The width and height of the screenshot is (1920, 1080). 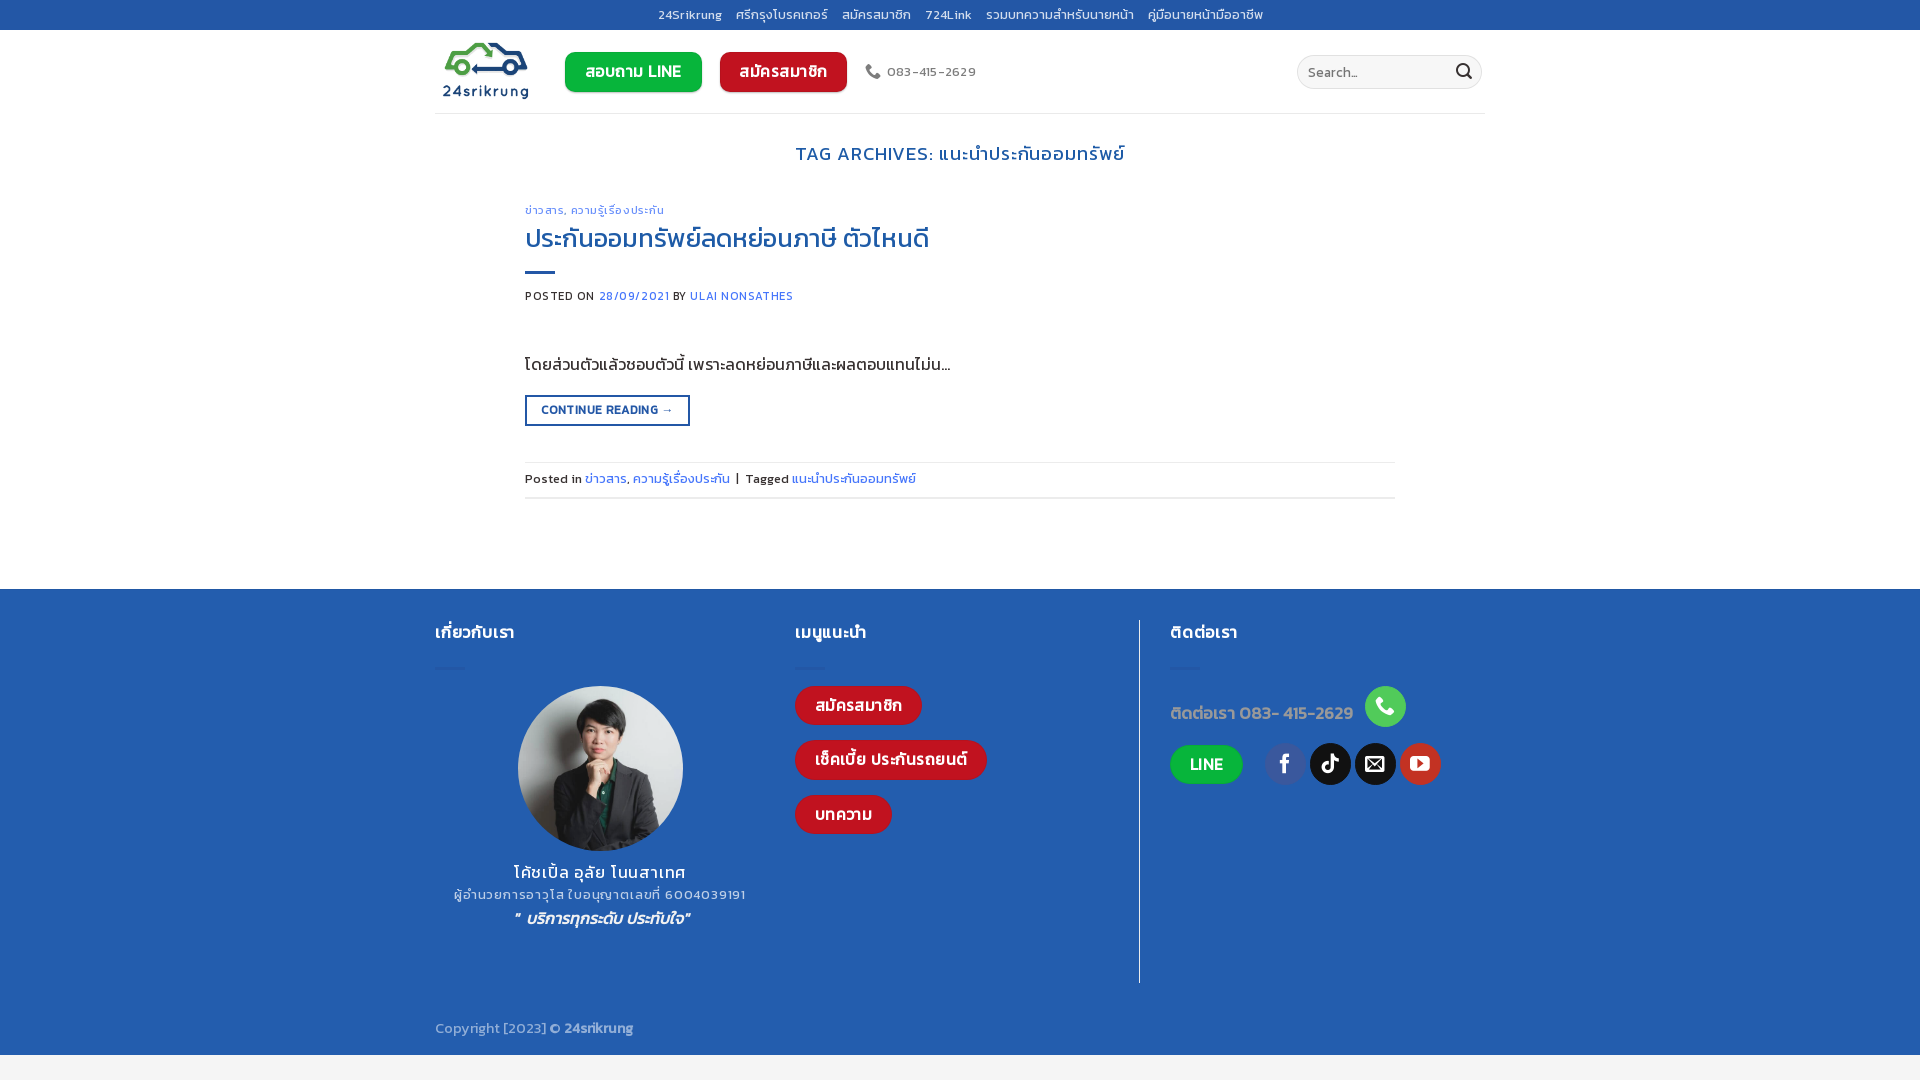 What do you see at coordinates (1376, 764) in the screenshot?
I see `Send us an email` at bounding box center [1376, 764].